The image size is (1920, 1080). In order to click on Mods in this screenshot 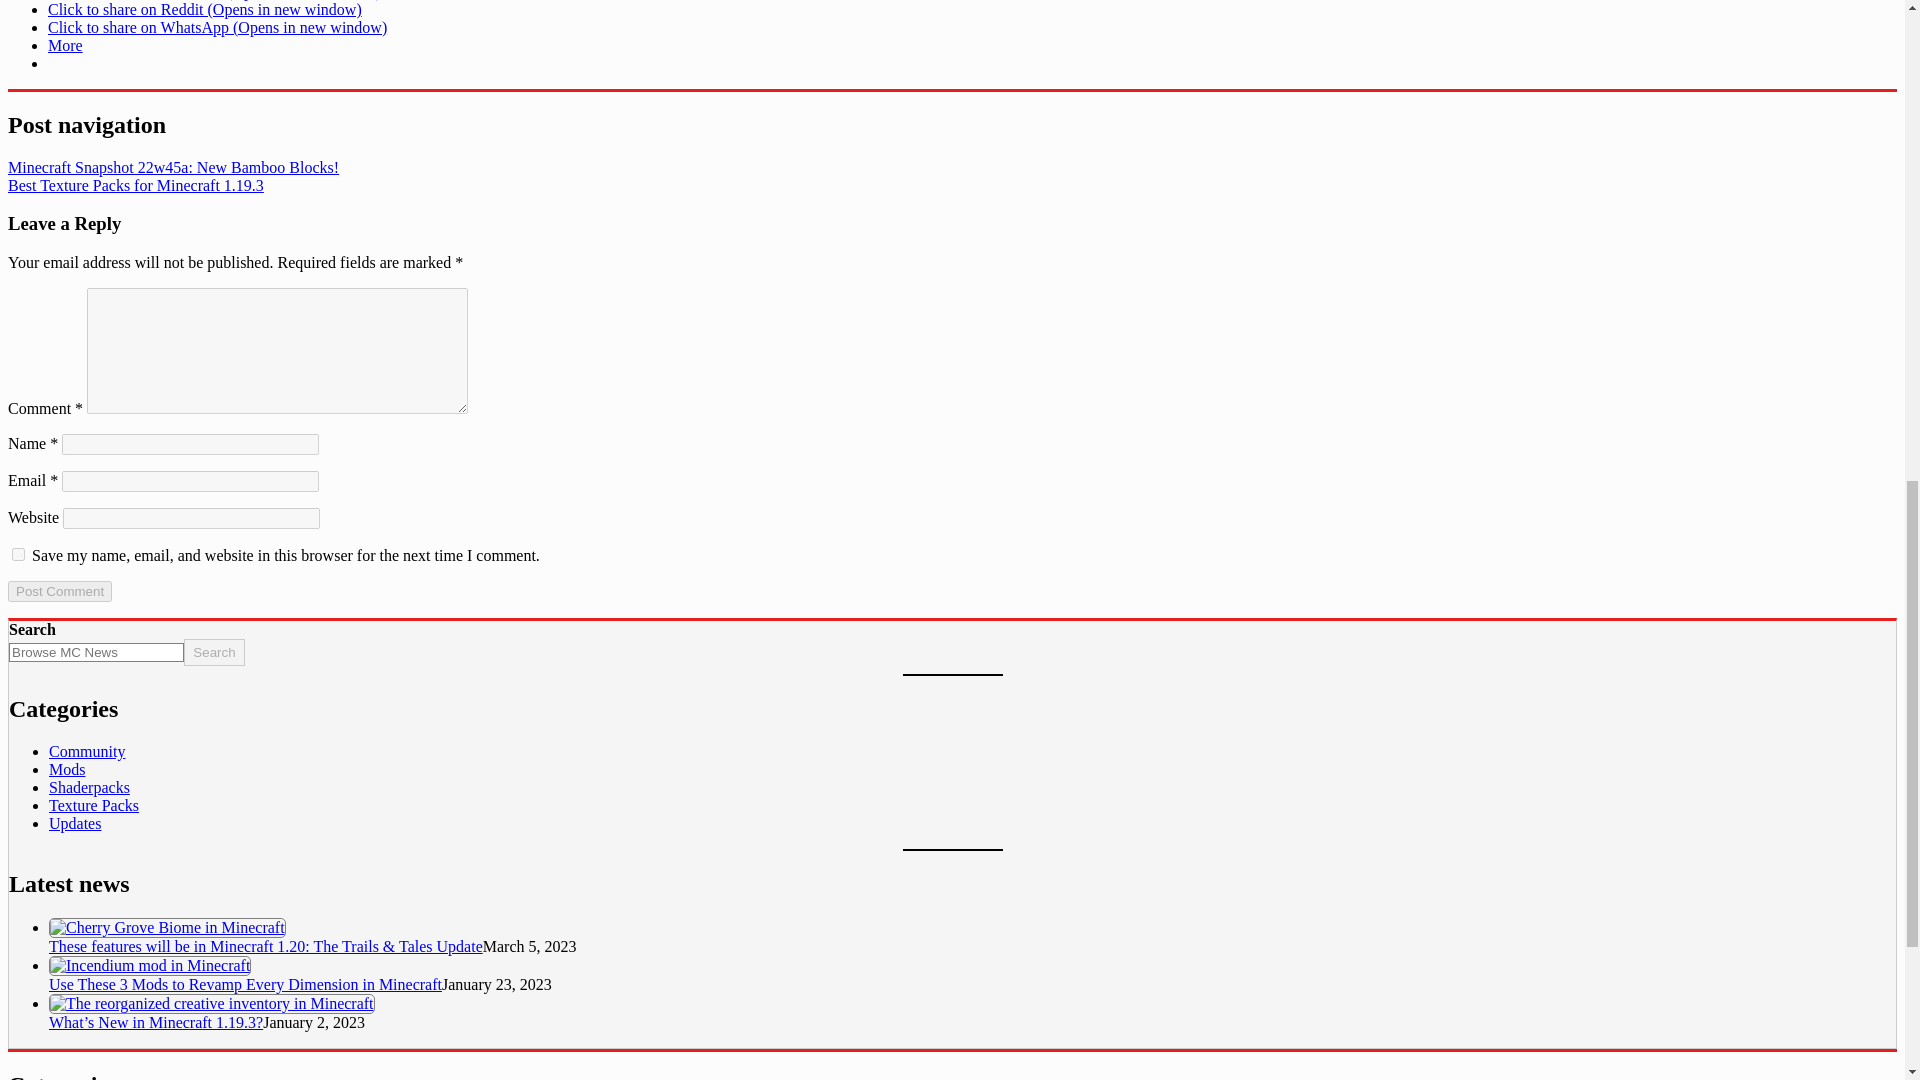, I will do `click(66, 769)`.